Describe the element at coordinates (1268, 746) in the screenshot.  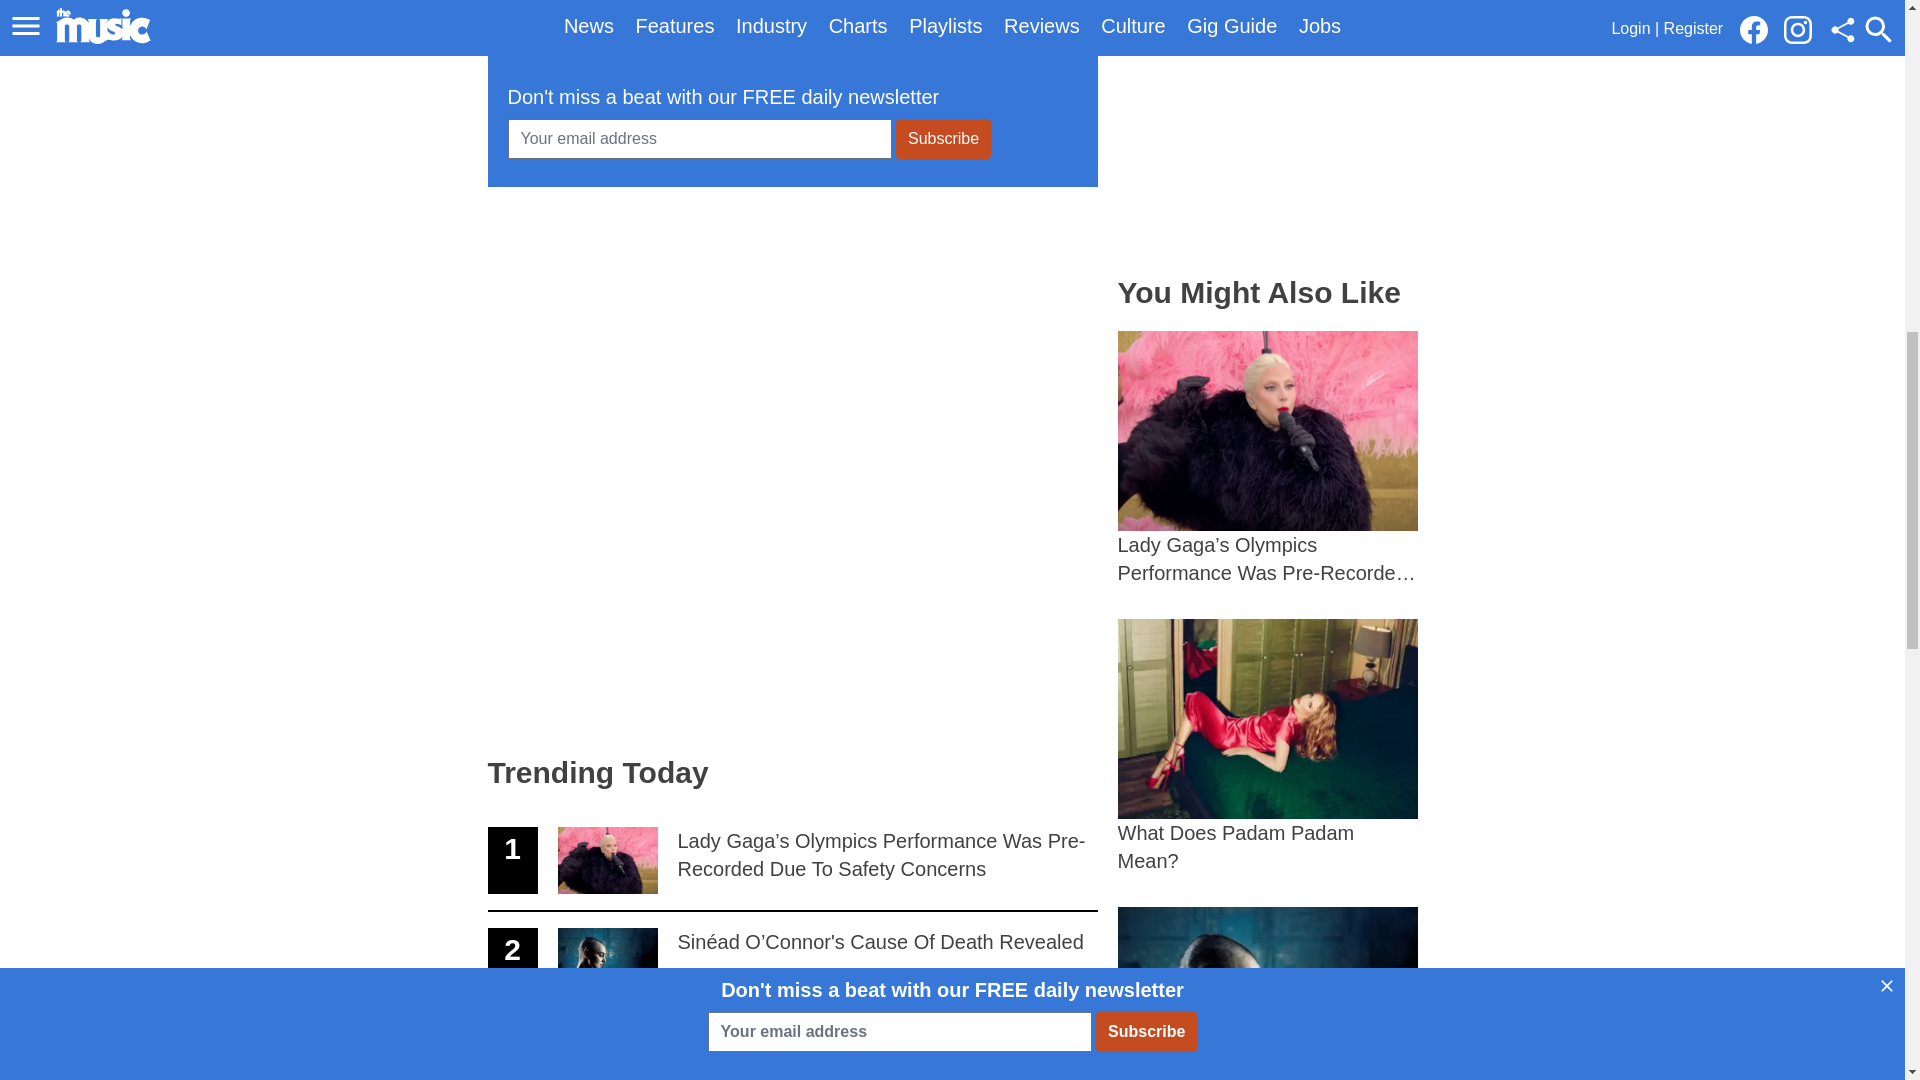
I see `What Does Padam Padam Mean?` at that location.